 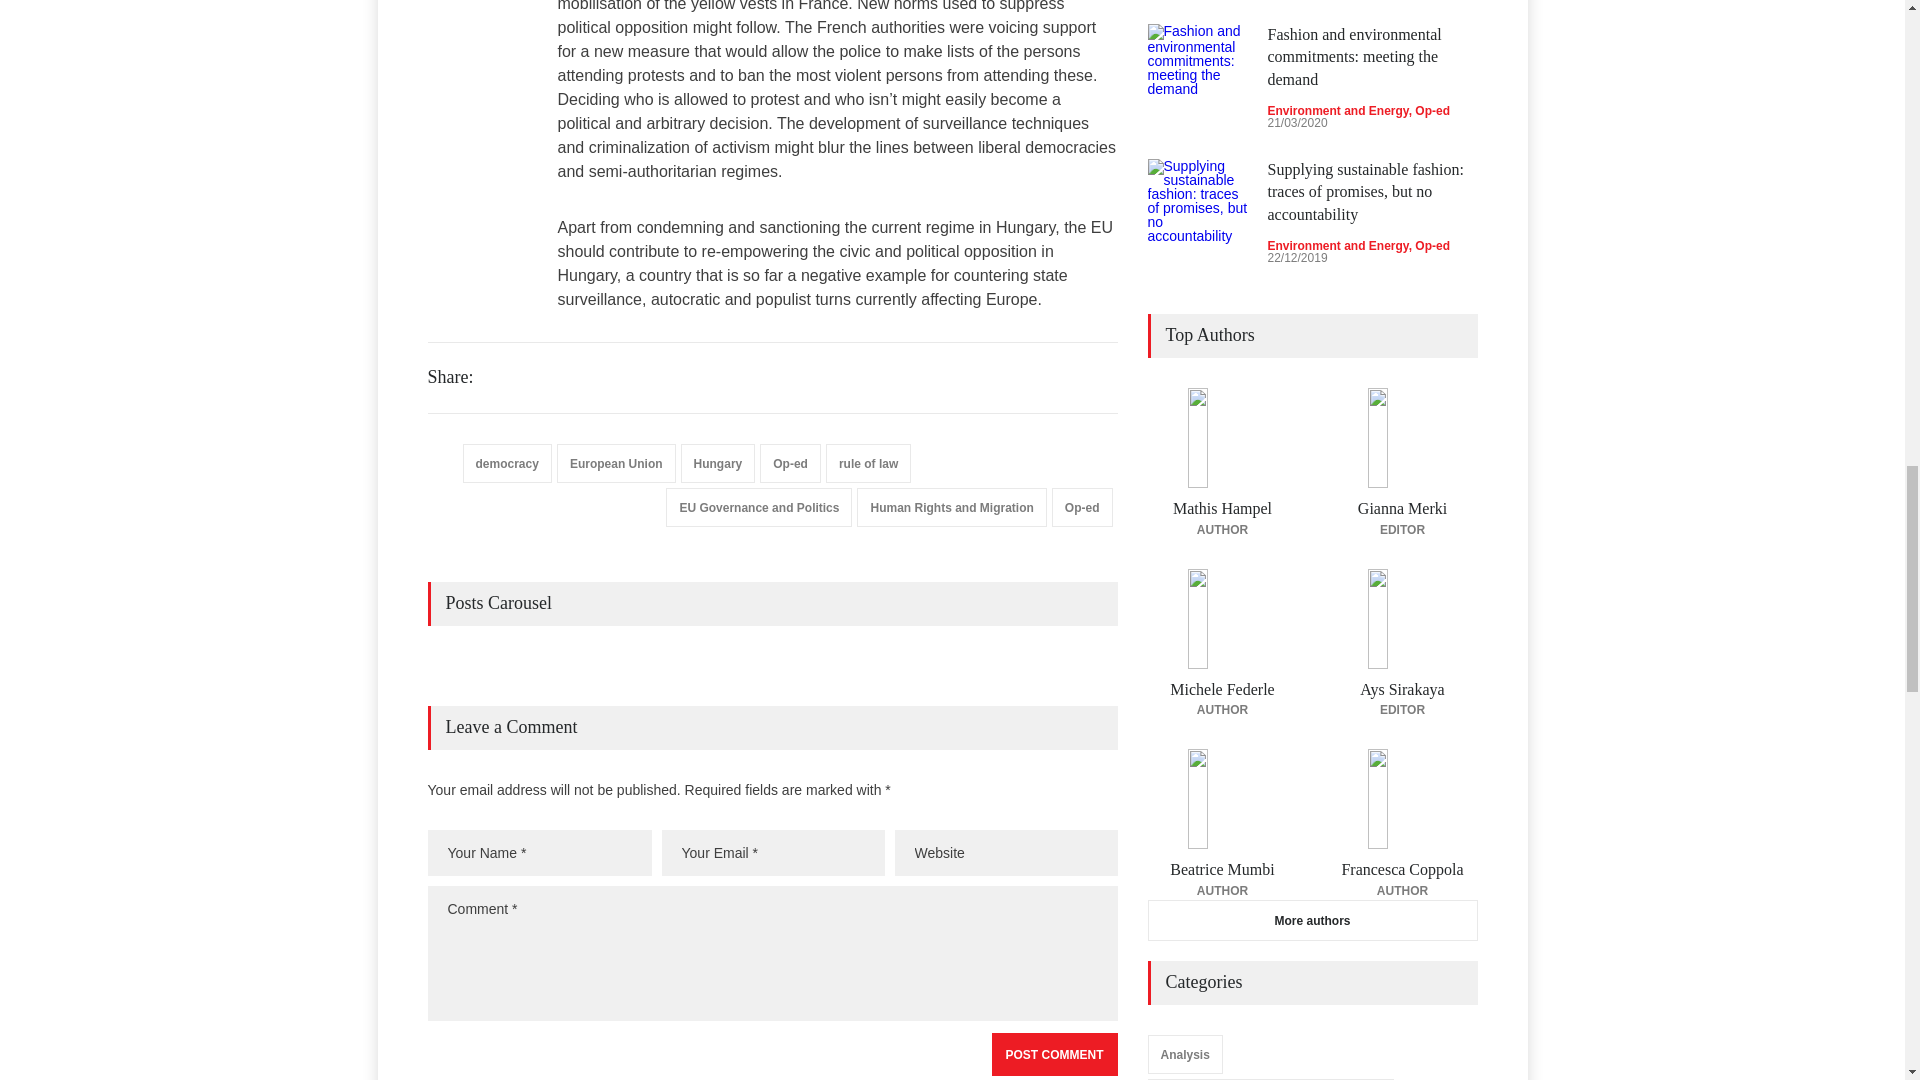 What do you see at coordinates (1054, 1054) in the screenshot?
I see `POST COMMENT` at bounding box center [1054, 1054].